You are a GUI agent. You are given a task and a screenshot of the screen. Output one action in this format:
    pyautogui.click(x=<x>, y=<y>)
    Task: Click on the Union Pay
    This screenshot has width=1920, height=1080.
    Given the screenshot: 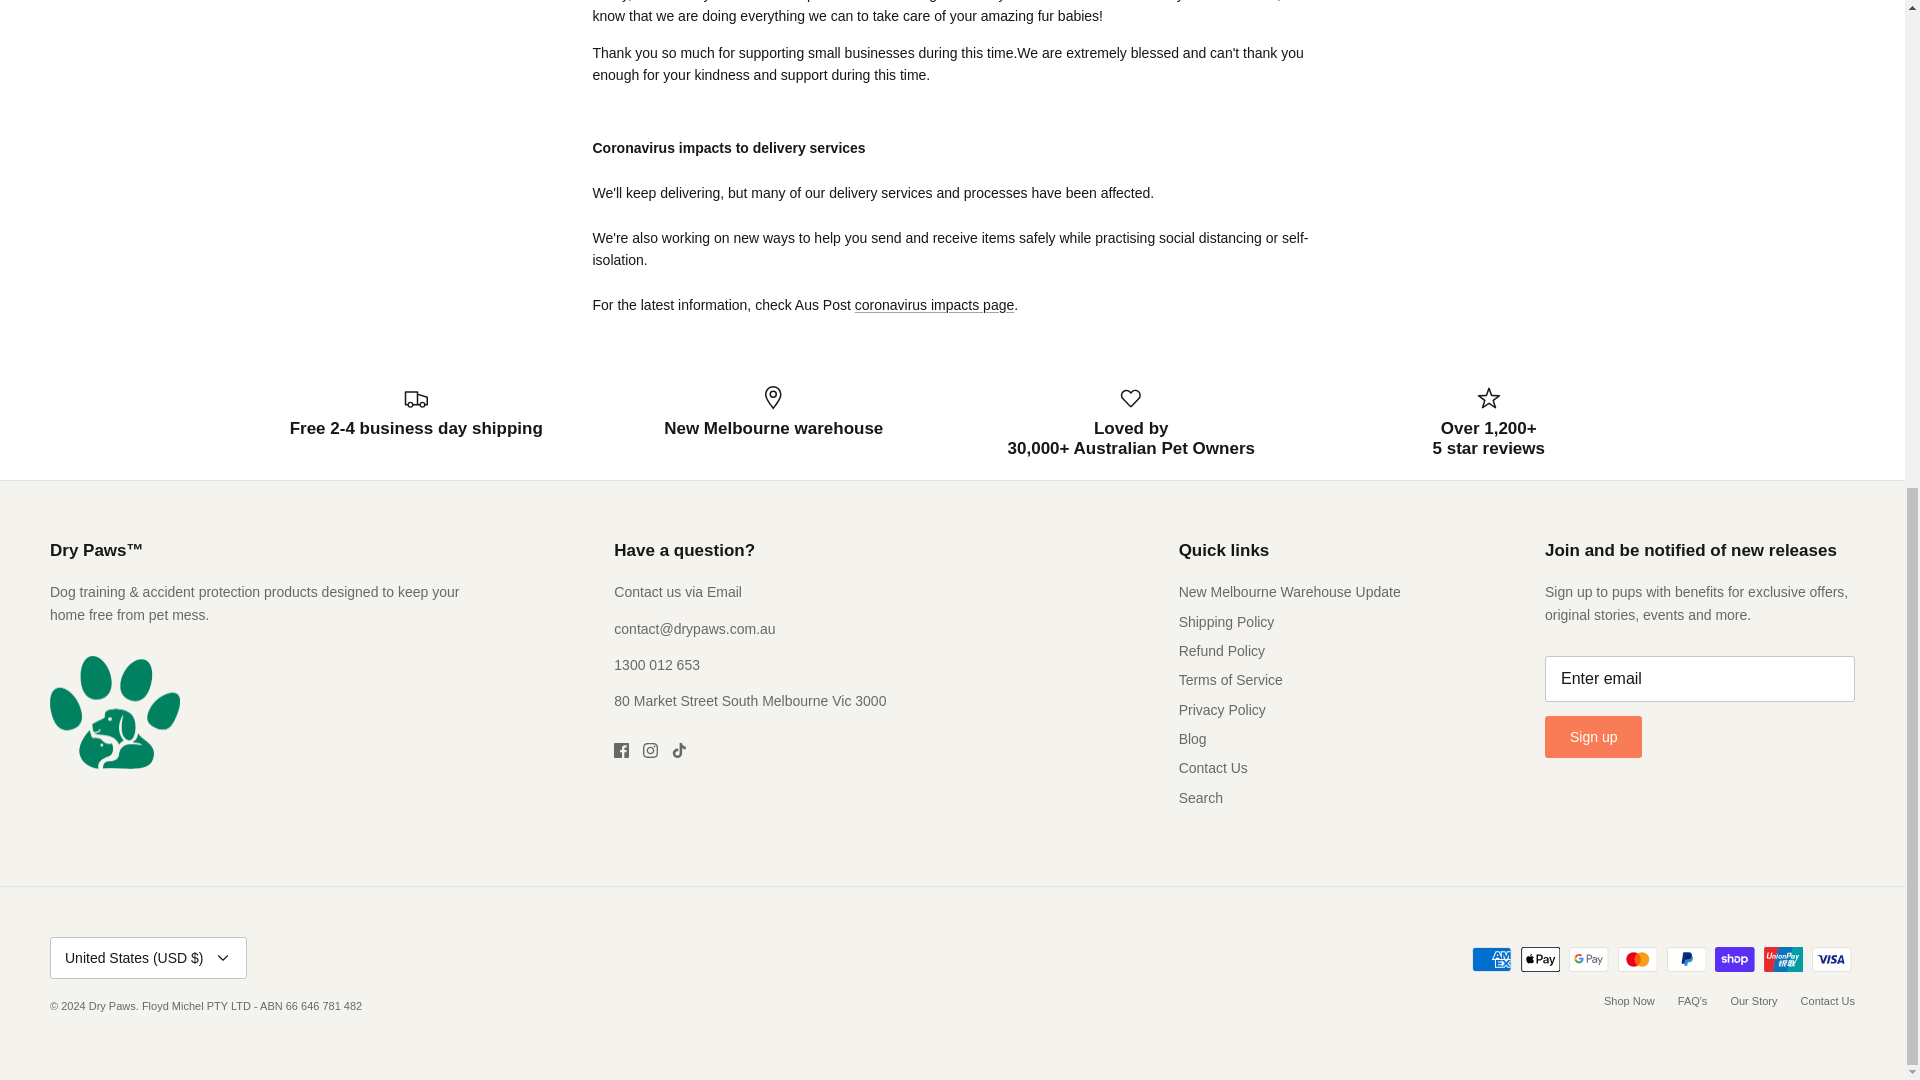 What is the action you would take?
    pyautogui.click(x=1783, y=960)
    